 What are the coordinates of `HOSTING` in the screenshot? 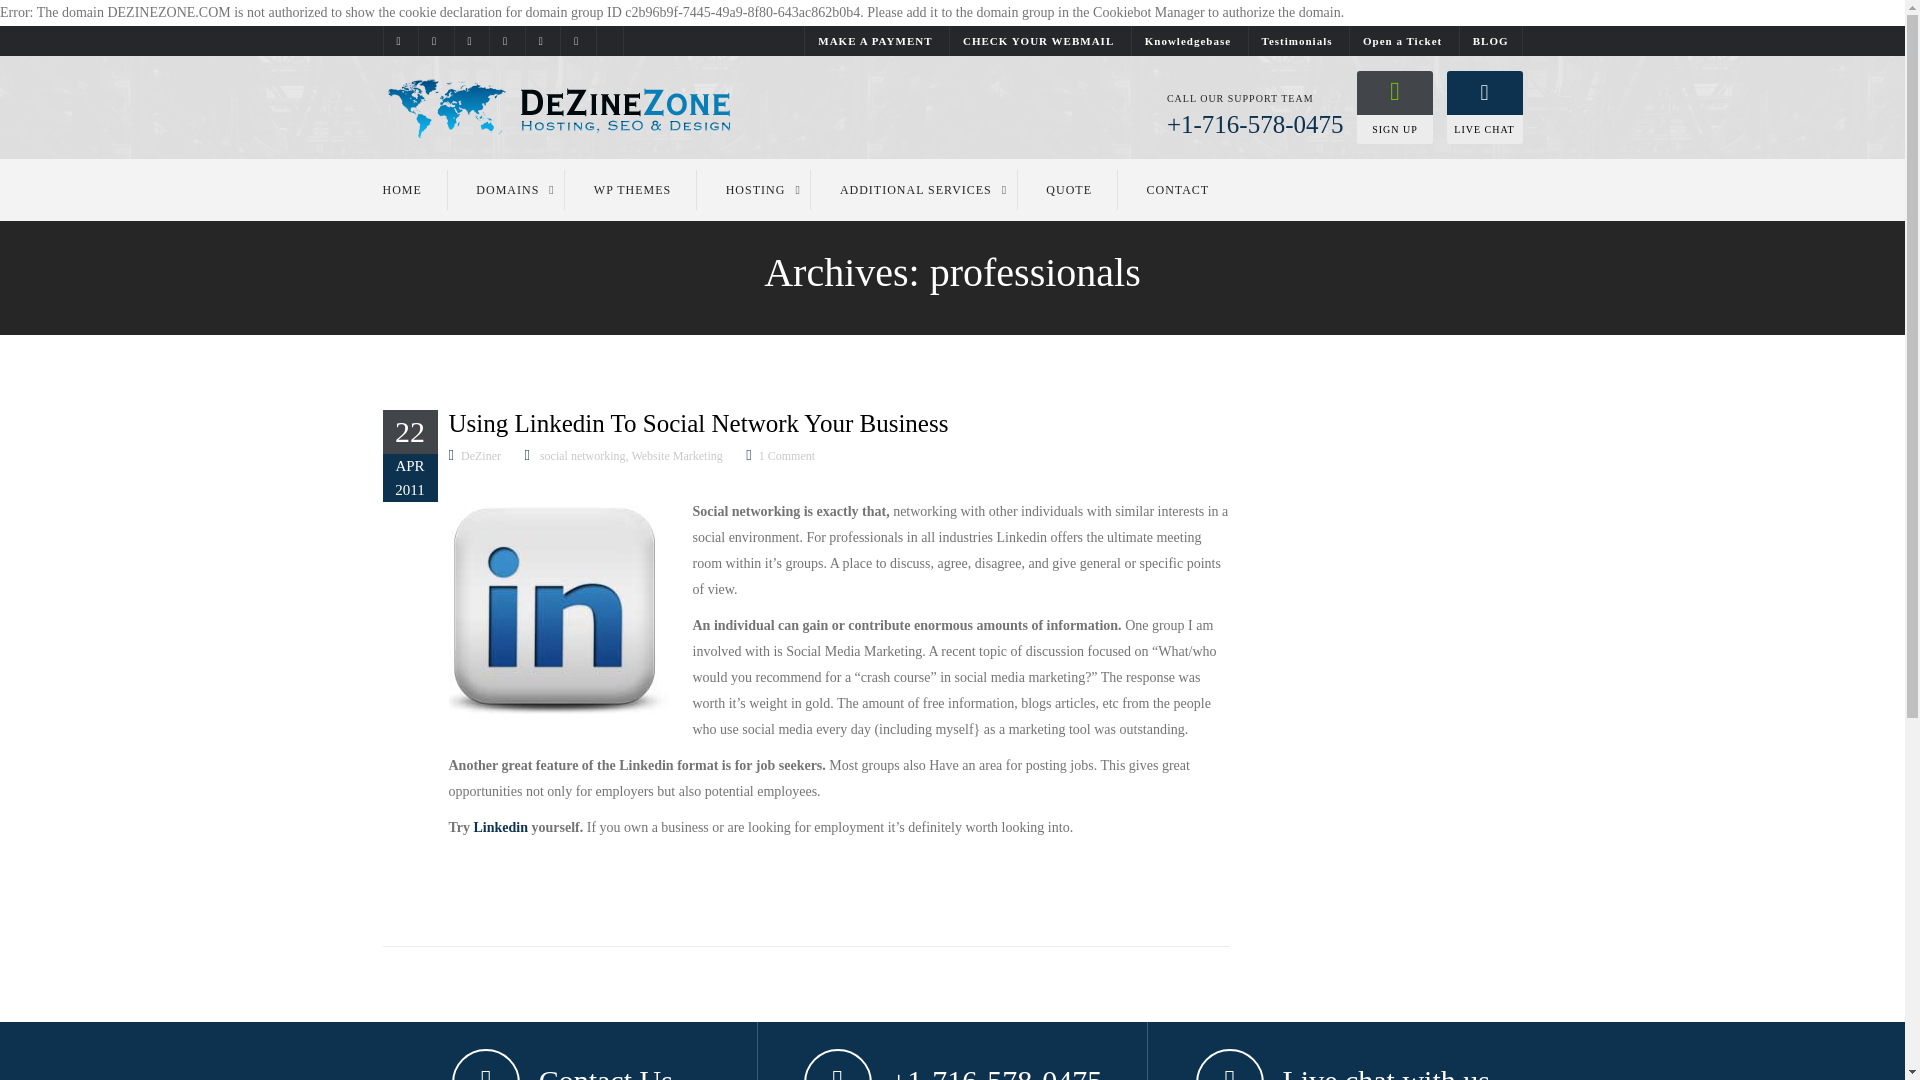 It's located at (756, 189).